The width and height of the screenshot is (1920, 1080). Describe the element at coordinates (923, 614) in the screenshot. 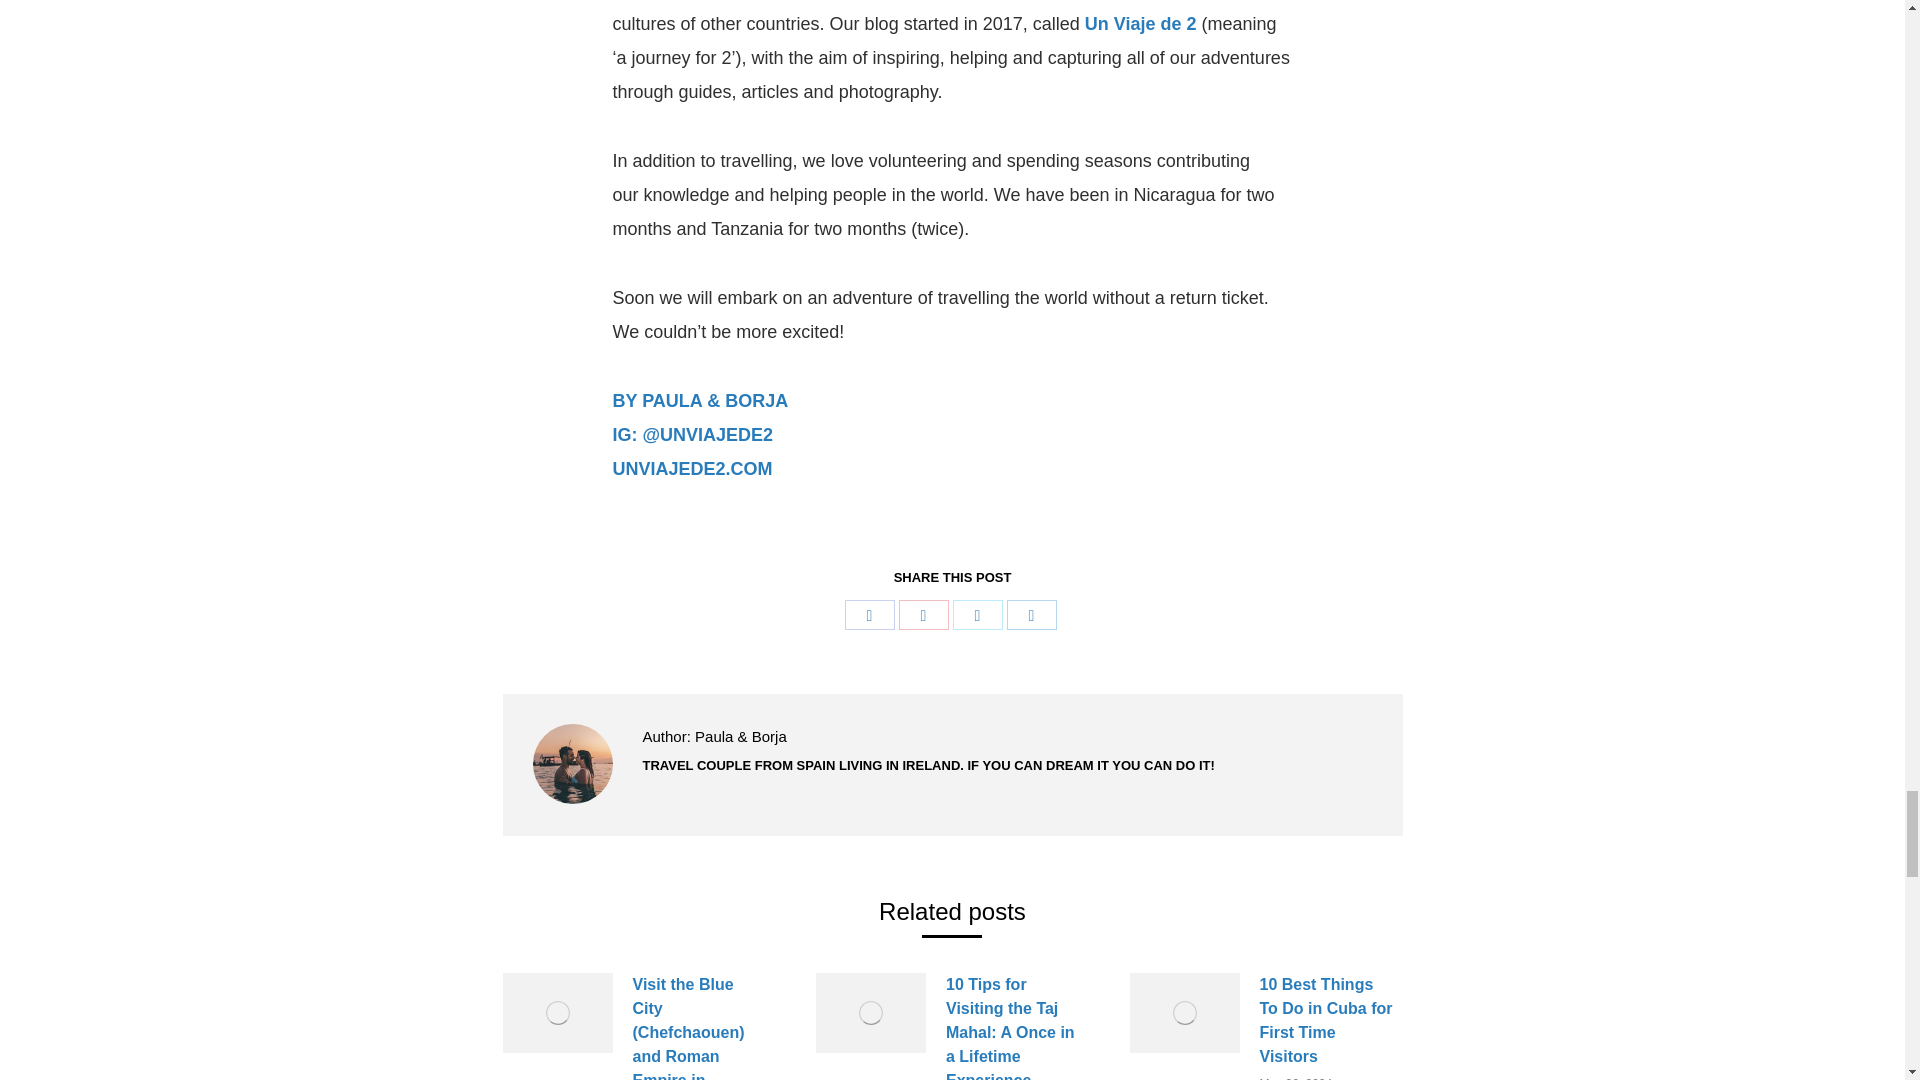

I see `Pinterest` at that location.